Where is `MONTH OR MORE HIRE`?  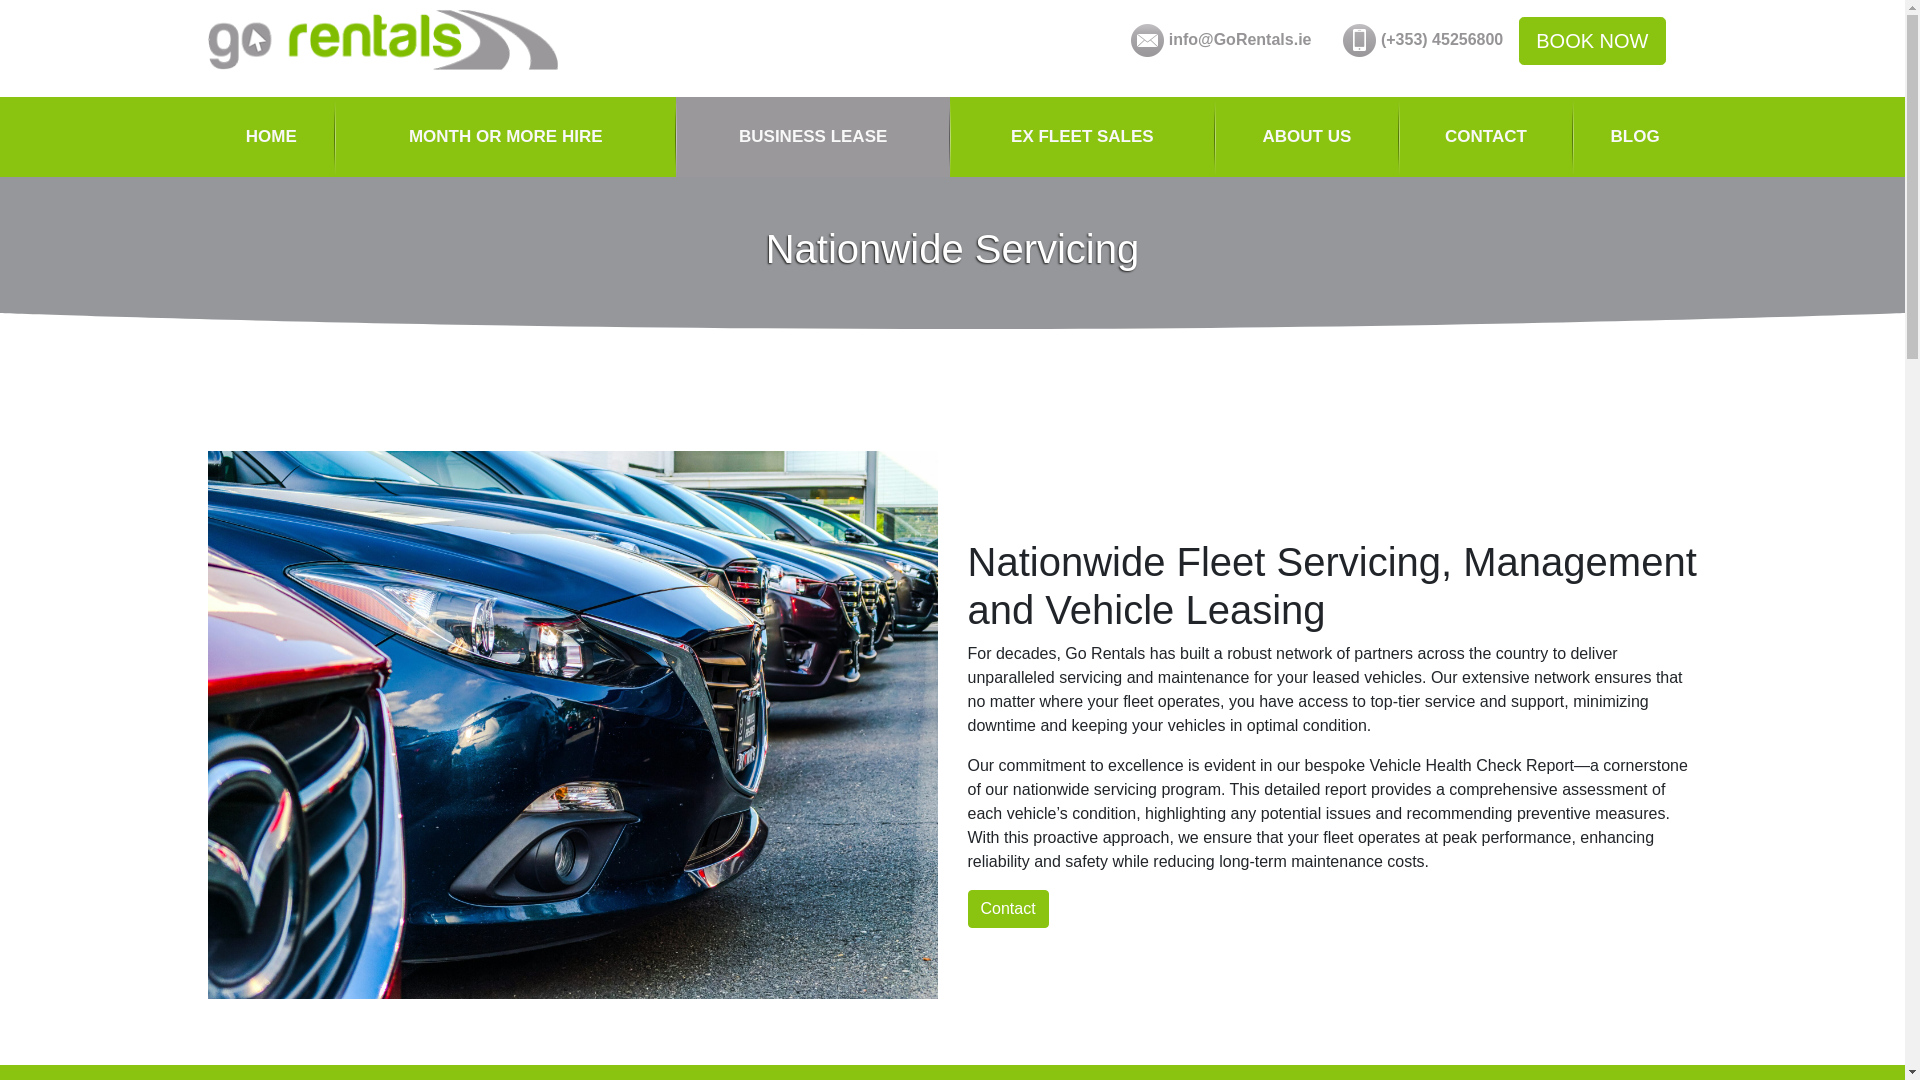 MONTH OR MORE HIRE is located at coordinates (504, 137).